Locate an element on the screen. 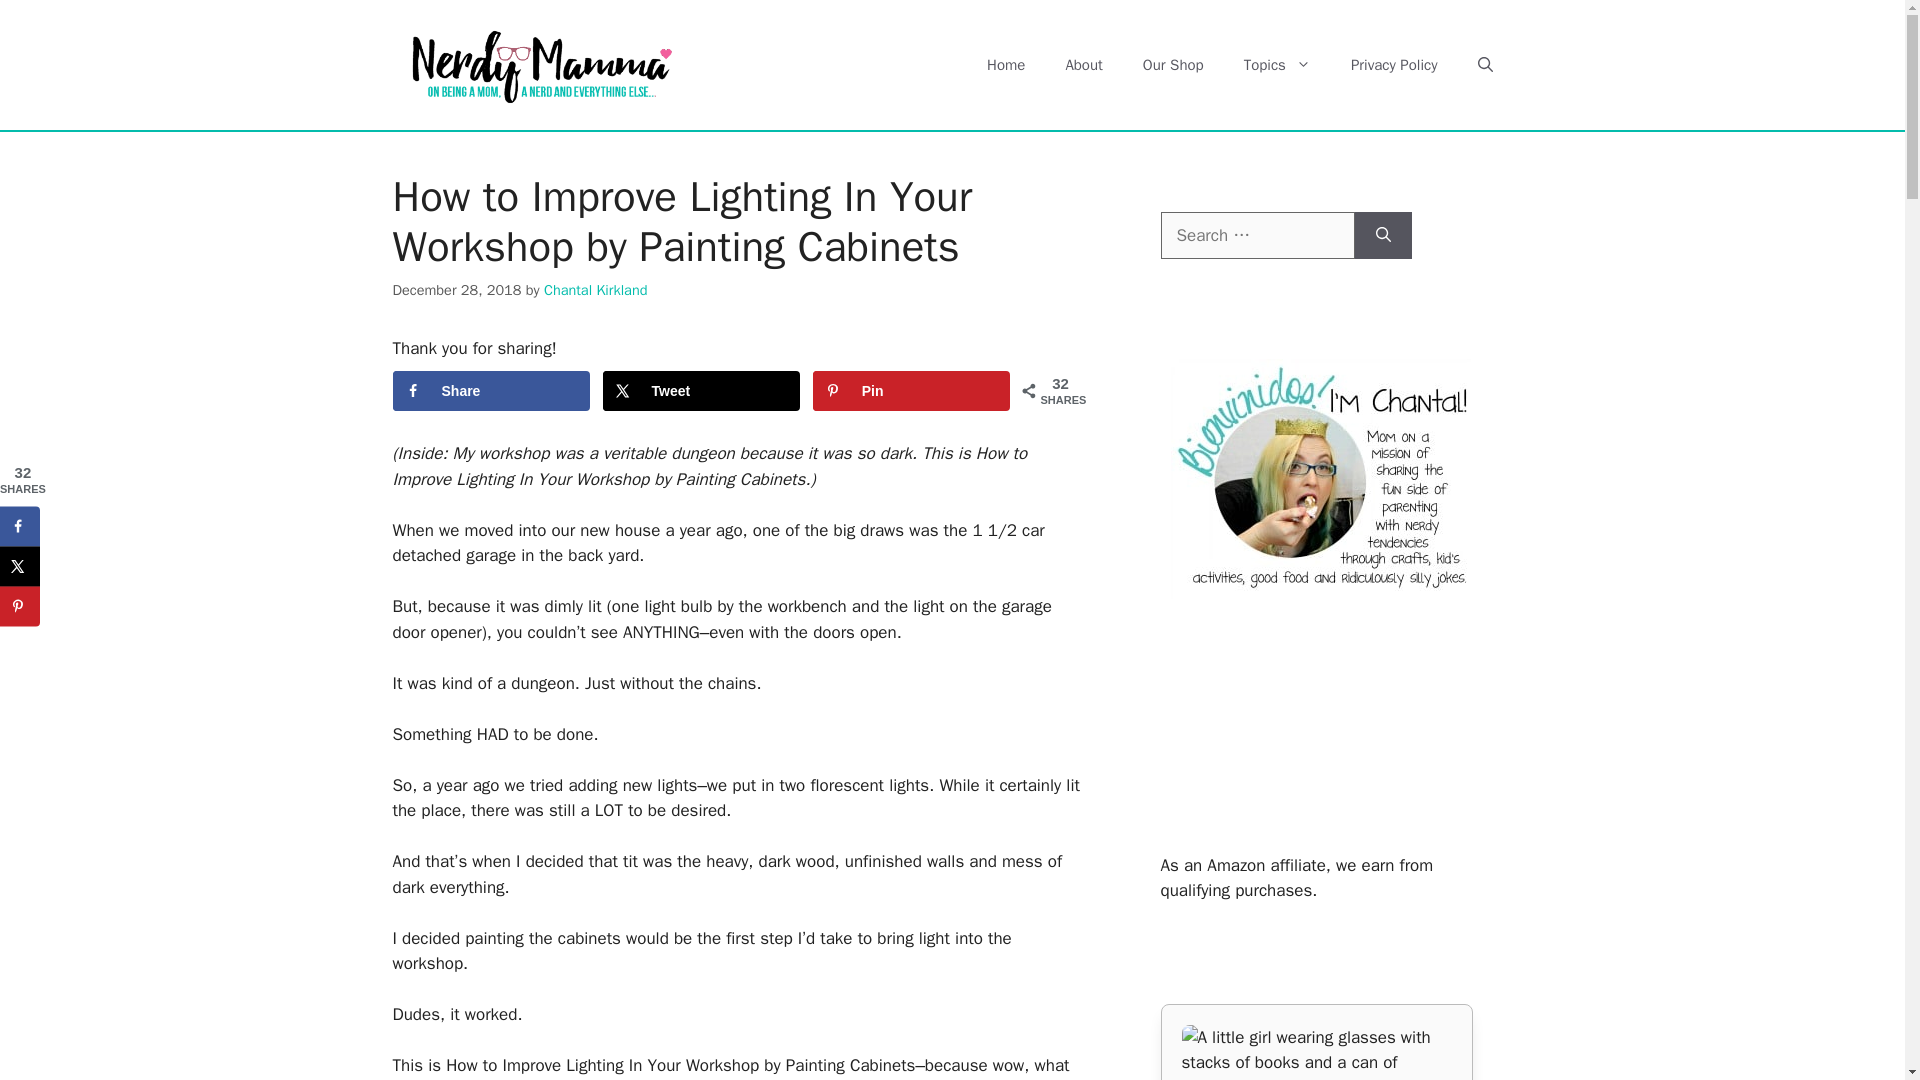 The image size is (1920, 1080). Pin is located at coordinates (912, 391).